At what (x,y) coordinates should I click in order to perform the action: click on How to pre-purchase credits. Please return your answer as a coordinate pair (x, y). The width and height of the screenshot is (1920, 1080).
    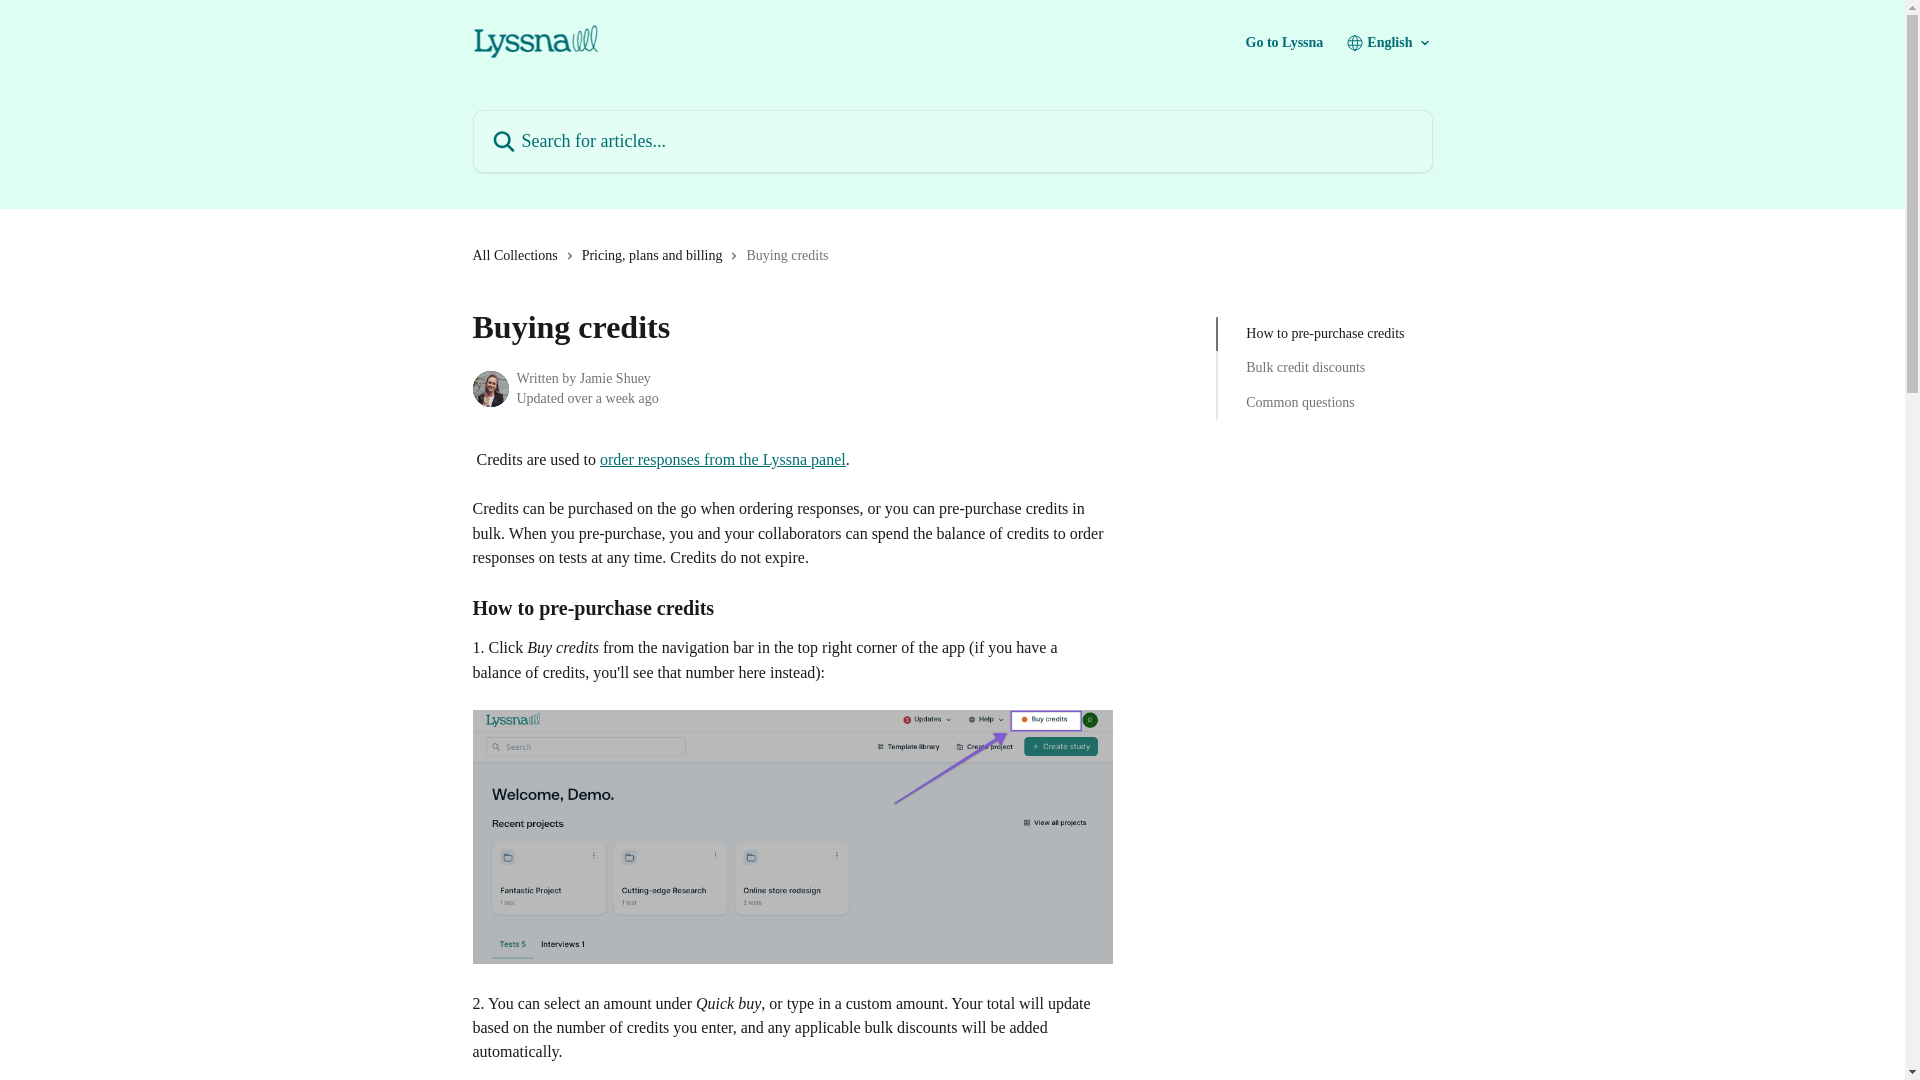
    Looking at the image, I should click on (1324, 333).